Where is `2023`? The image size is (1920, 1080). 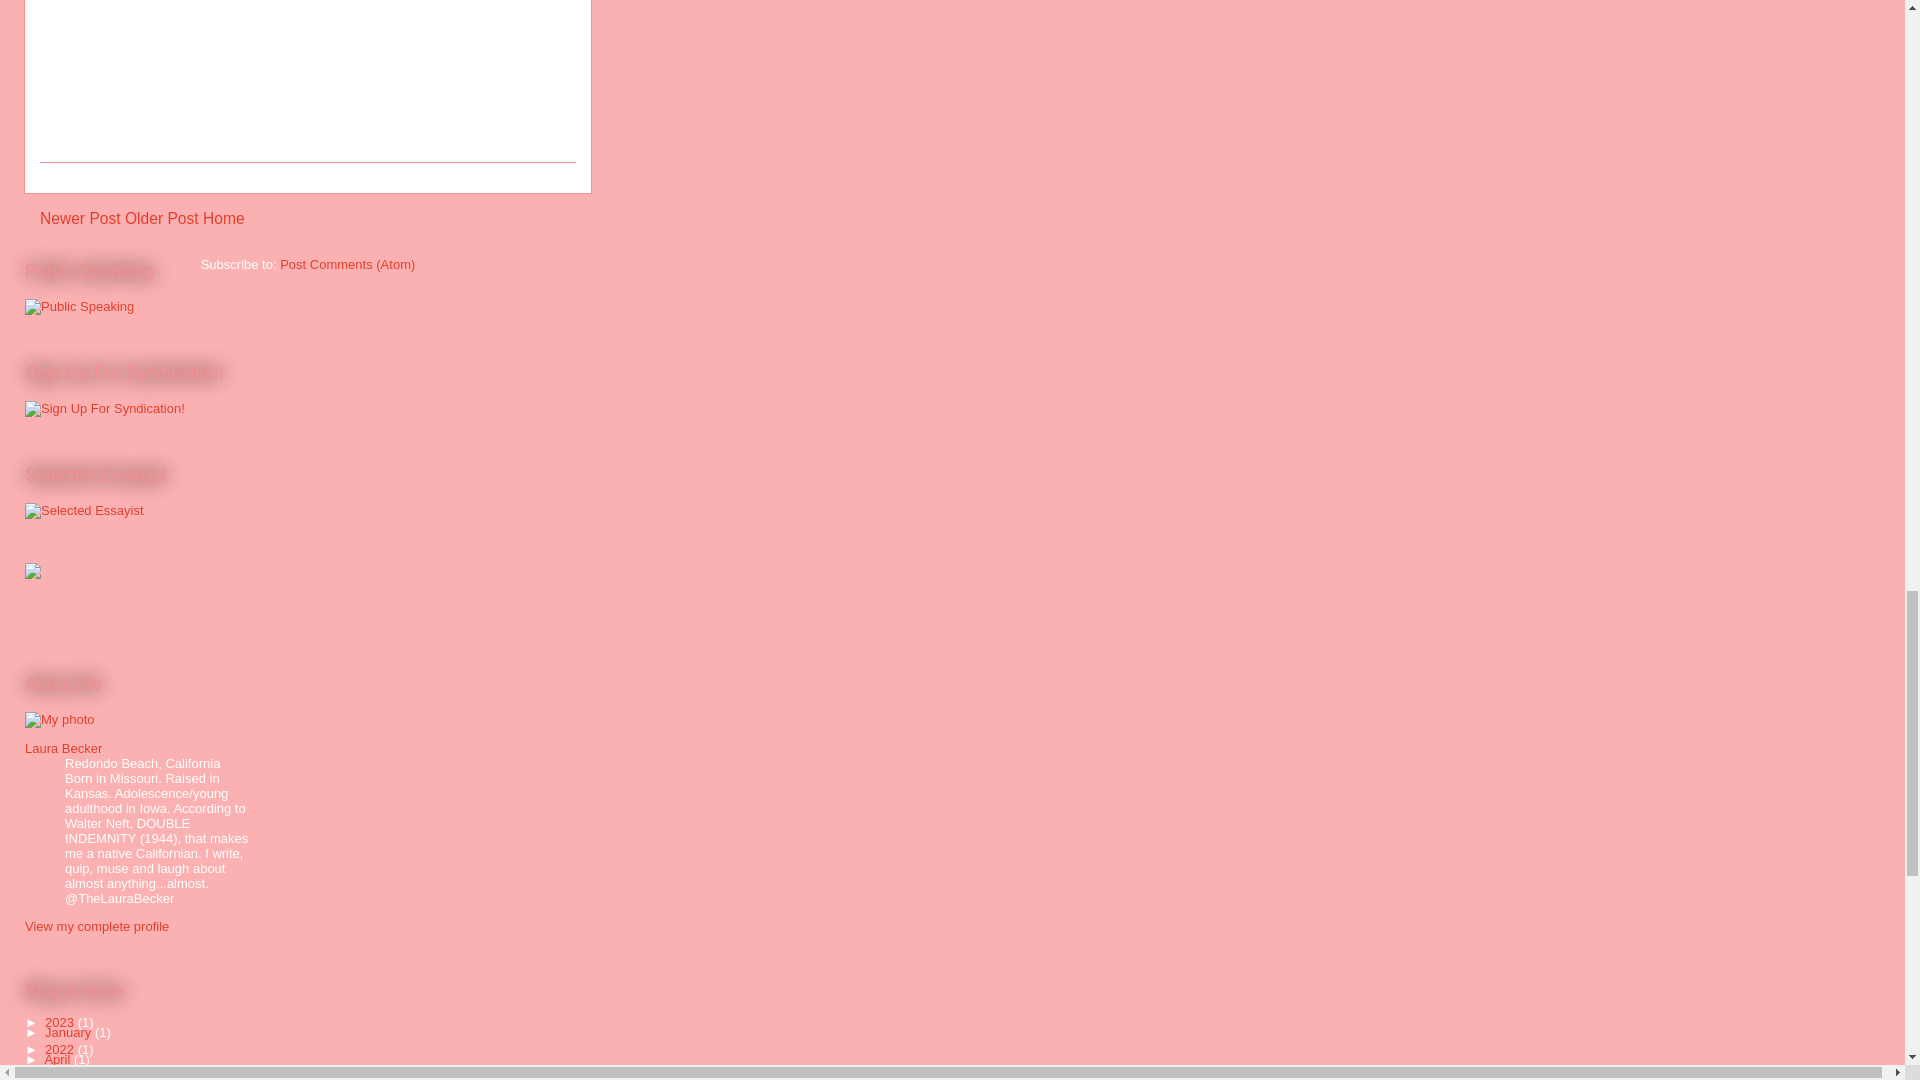 2023 is located at coordinates (61, 1022).